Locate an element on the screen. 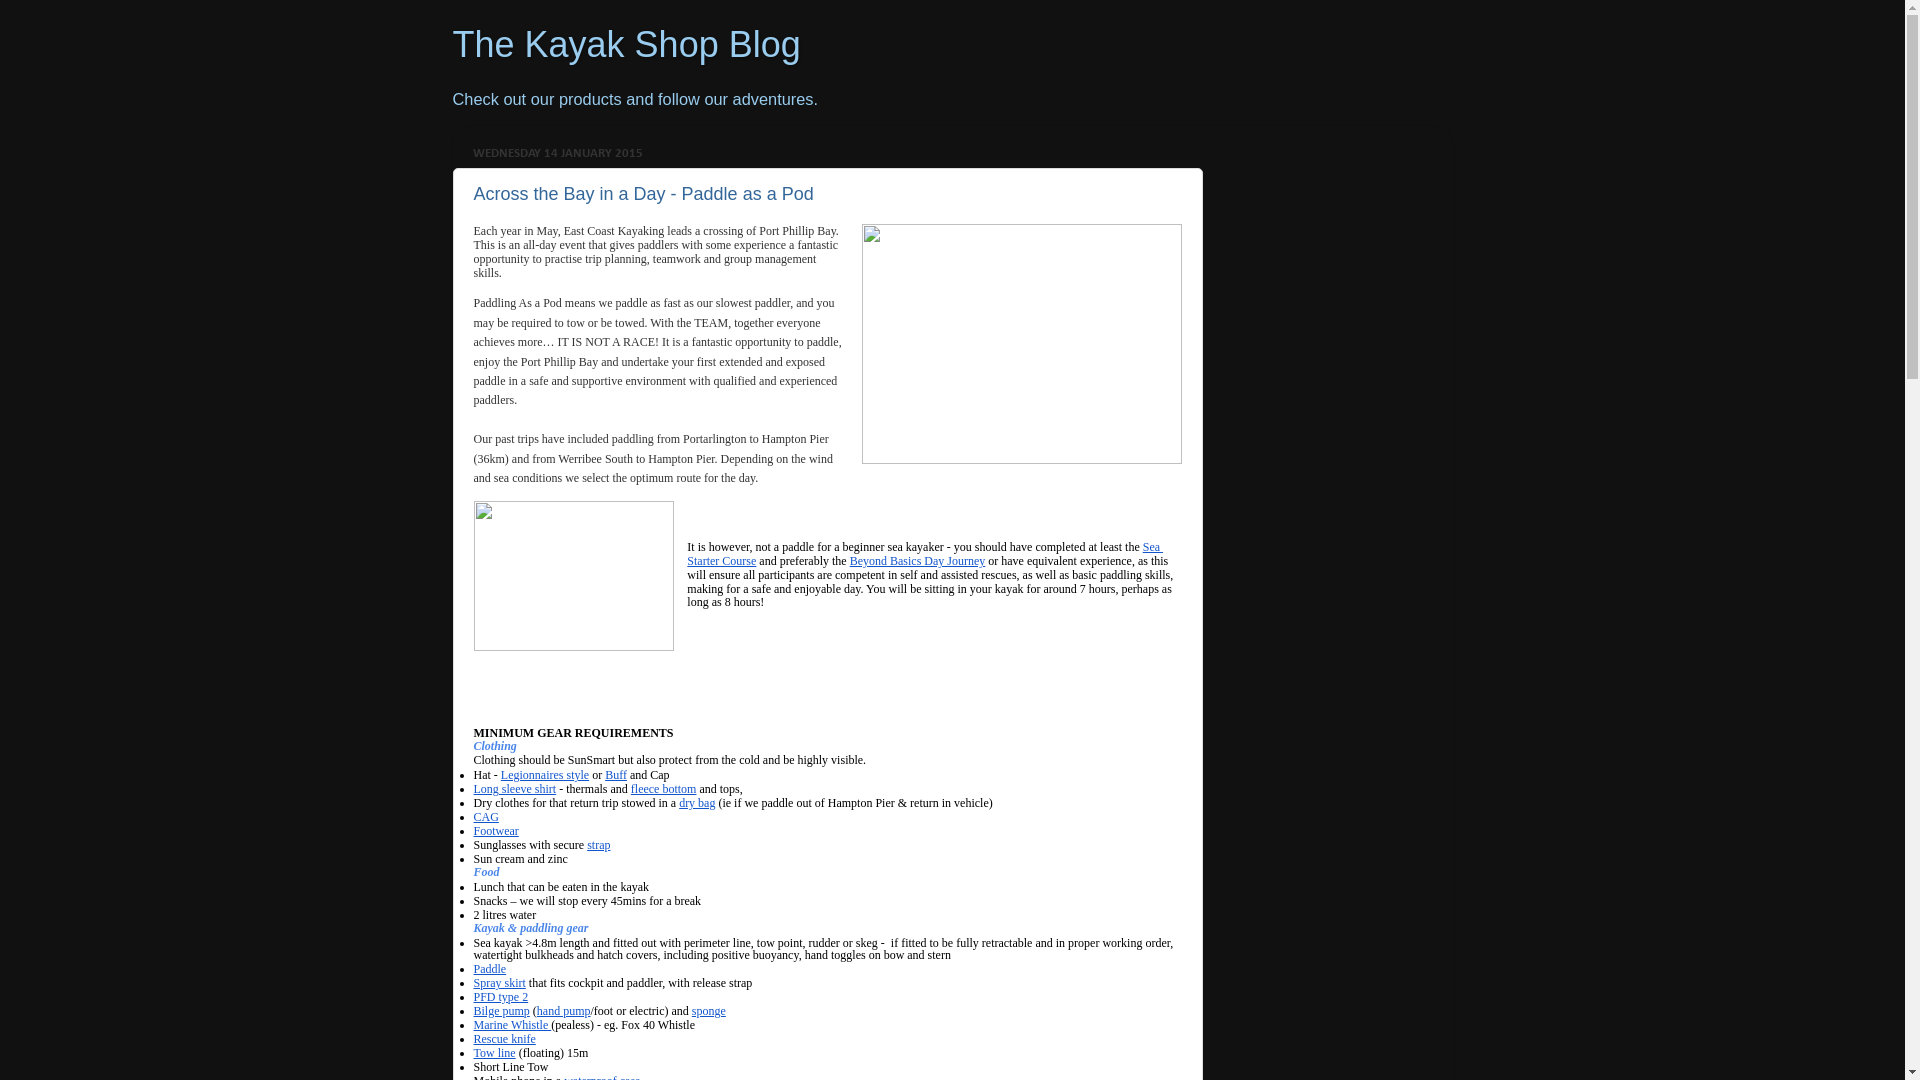 The image size is (1920, 1080). Bilge pump is located at coordinates (502, 1010).